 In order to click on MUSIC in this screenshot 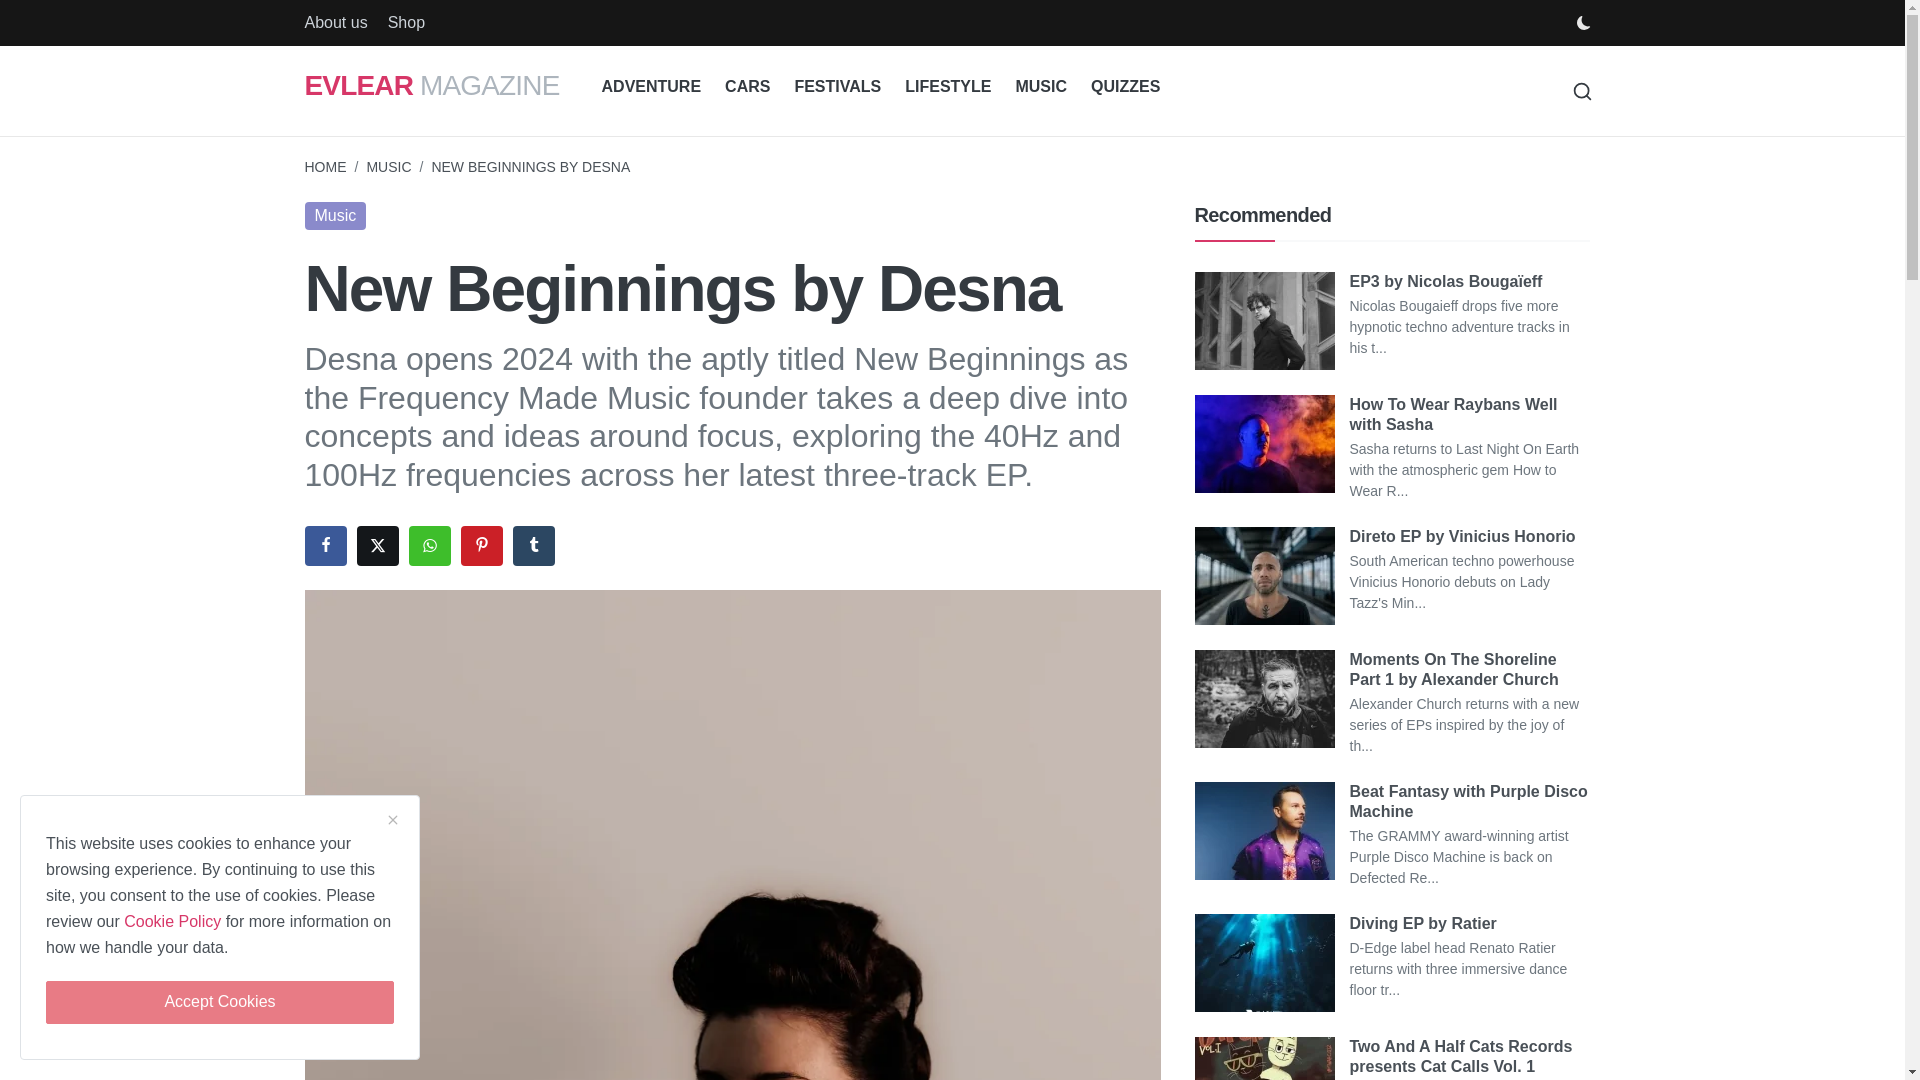, I will do `click(388, 166)`.